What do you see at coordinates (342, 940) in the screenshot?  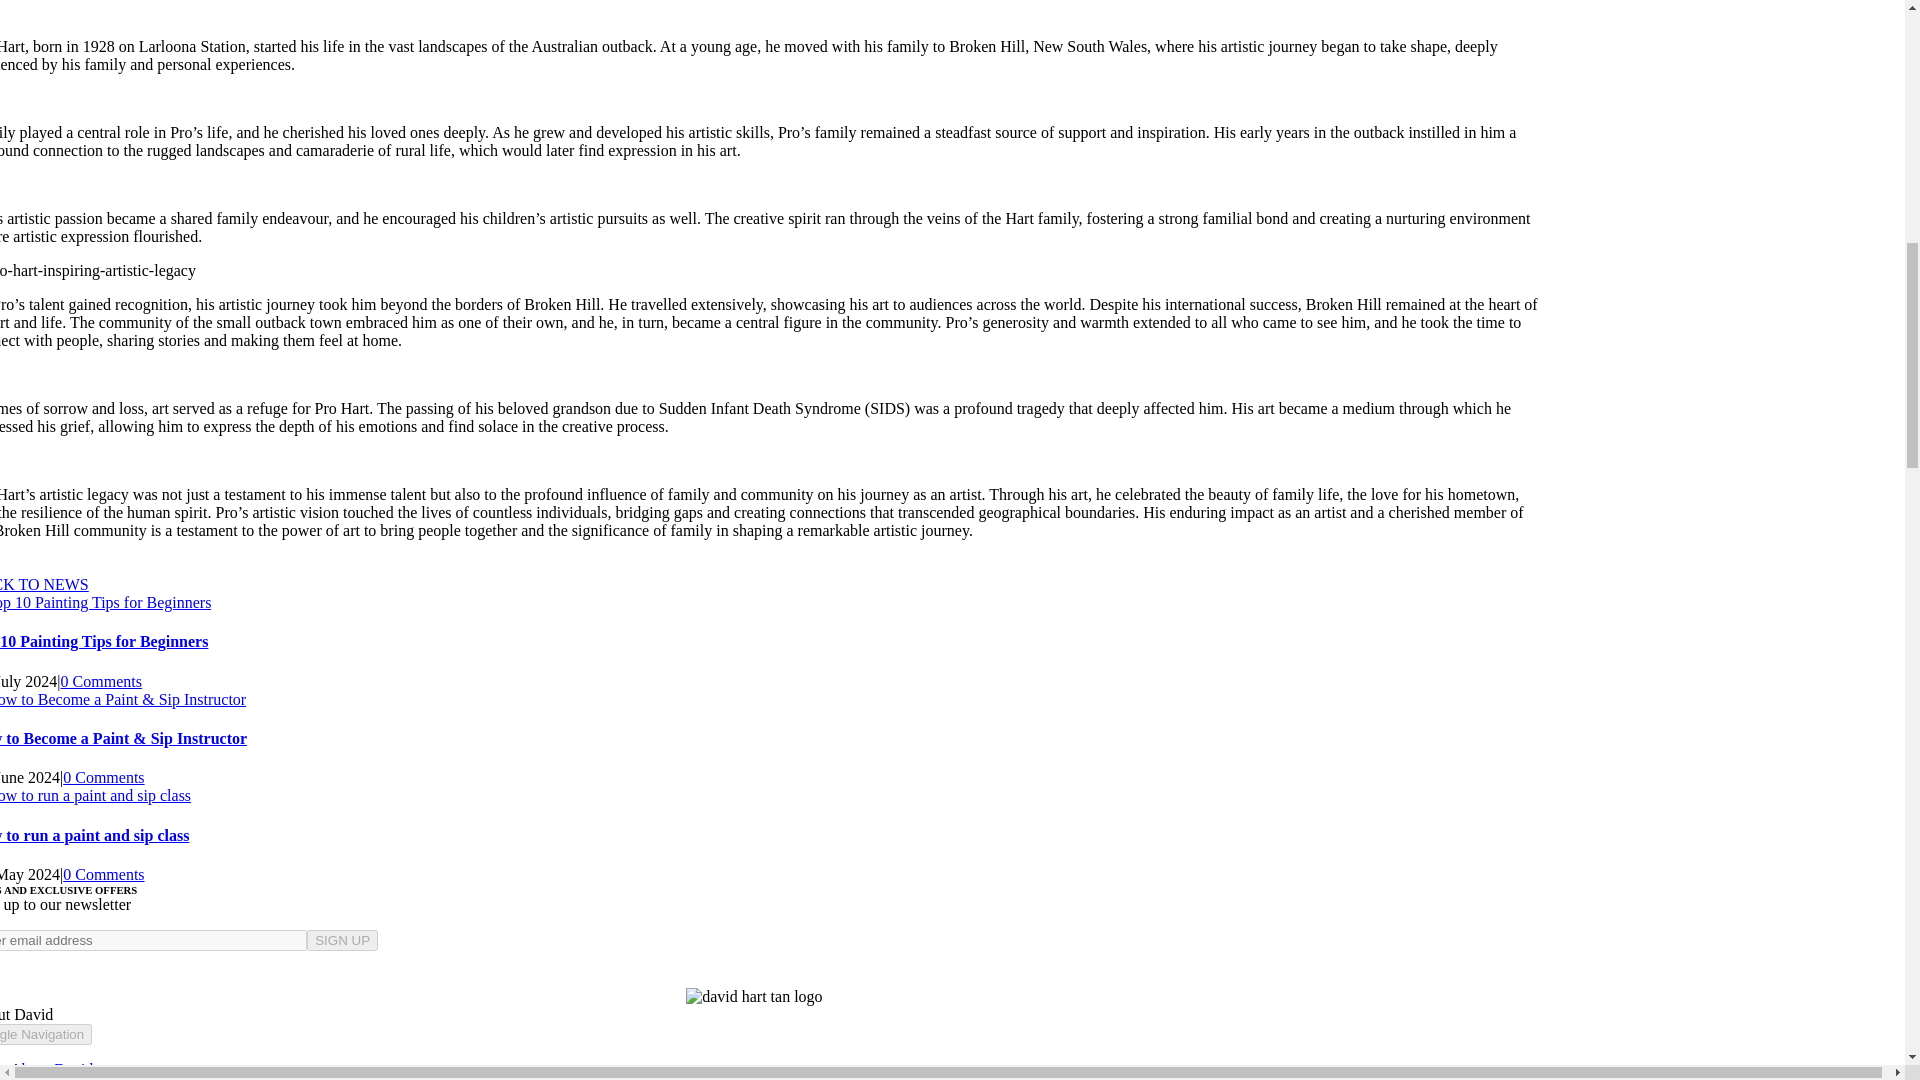 I see `SIGN UP` at bounding box center [342, 940].